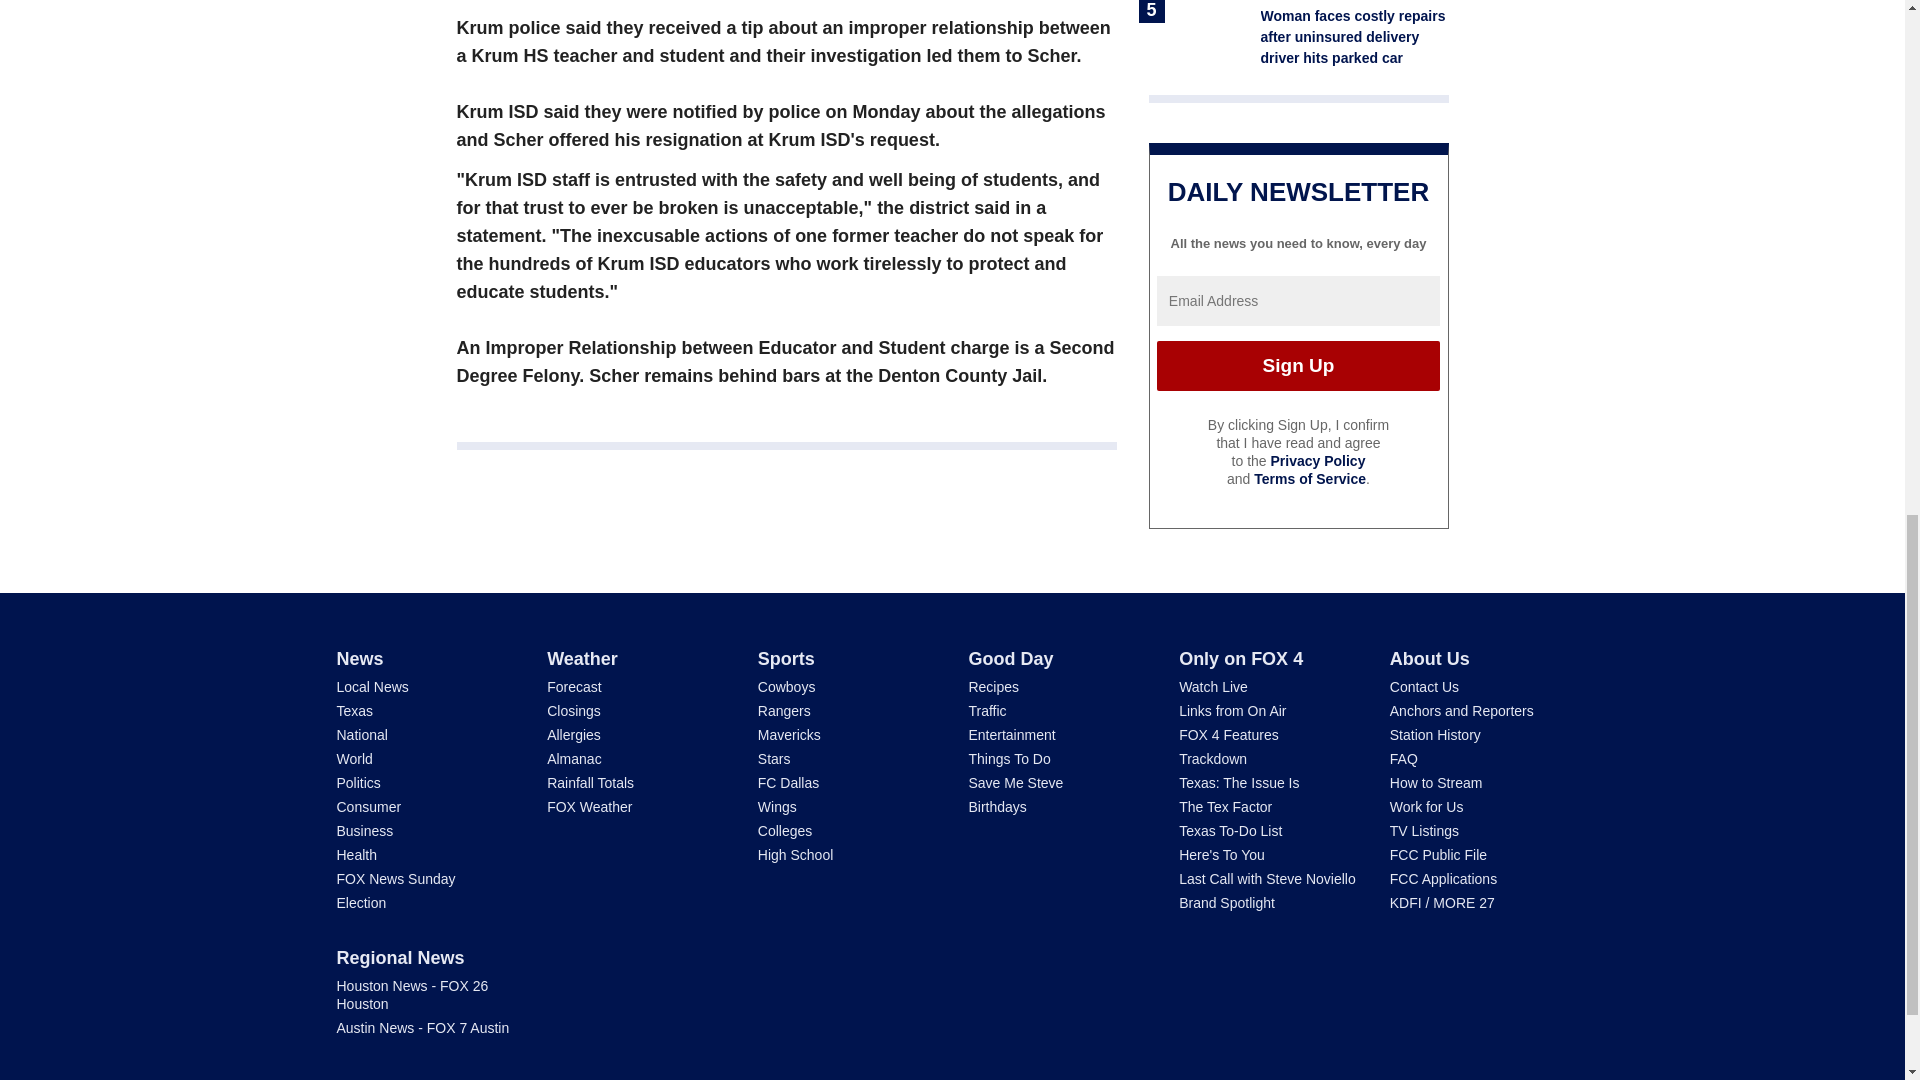 This screenshot has height=1080, width=1920. Describe the element at coordinates (1298, 366) in the screenshot. I see `Sign Up` at that location.